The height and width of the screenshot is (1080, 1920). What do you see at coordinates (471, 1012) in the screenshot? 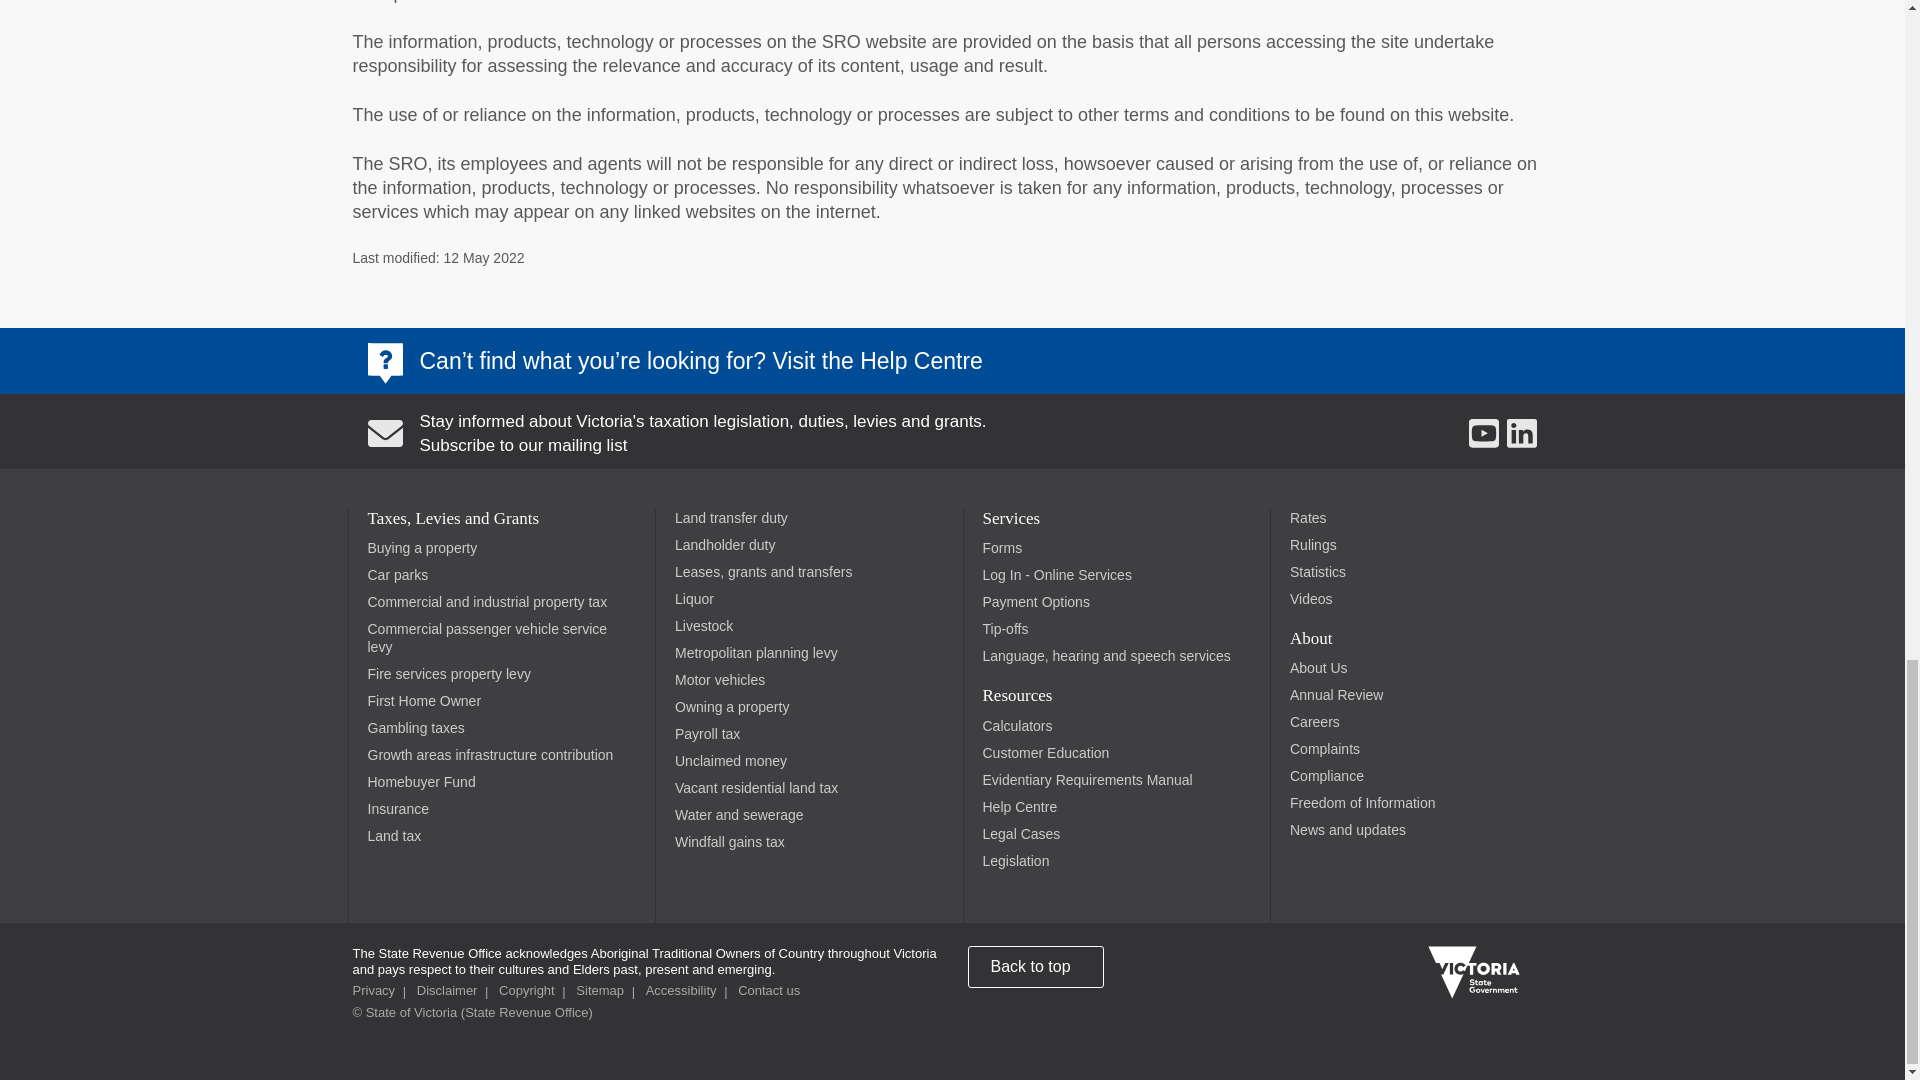
I see `State Revenue Office Victoria` at bounding box center [471, 1012].